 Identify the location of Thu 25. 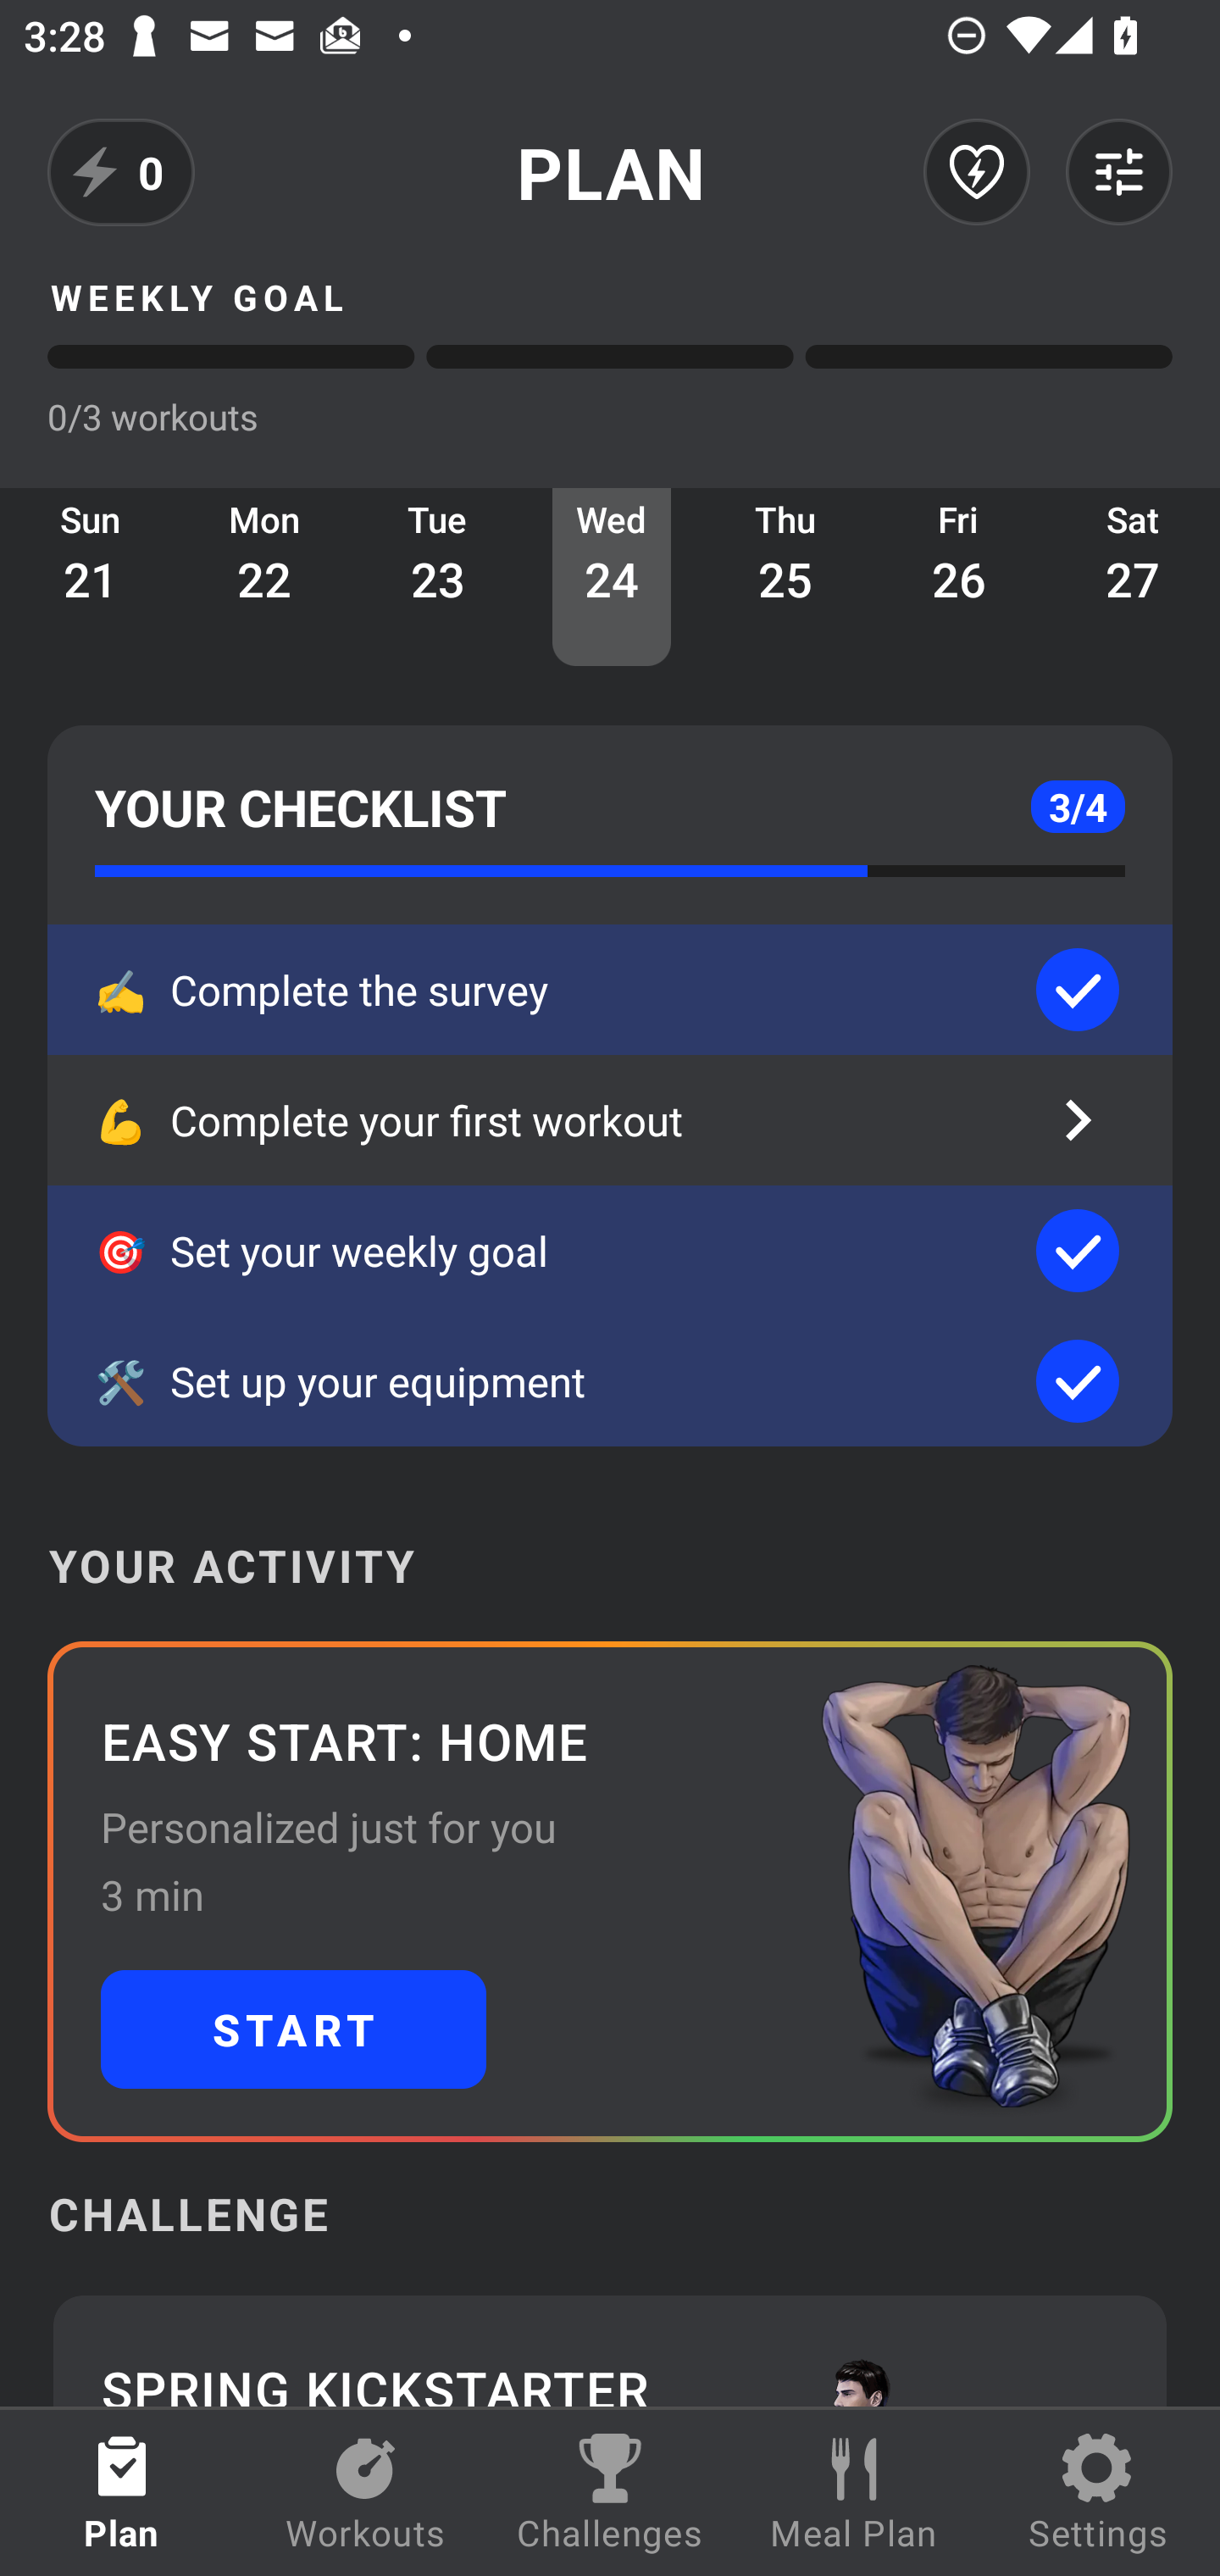
(785, 576).